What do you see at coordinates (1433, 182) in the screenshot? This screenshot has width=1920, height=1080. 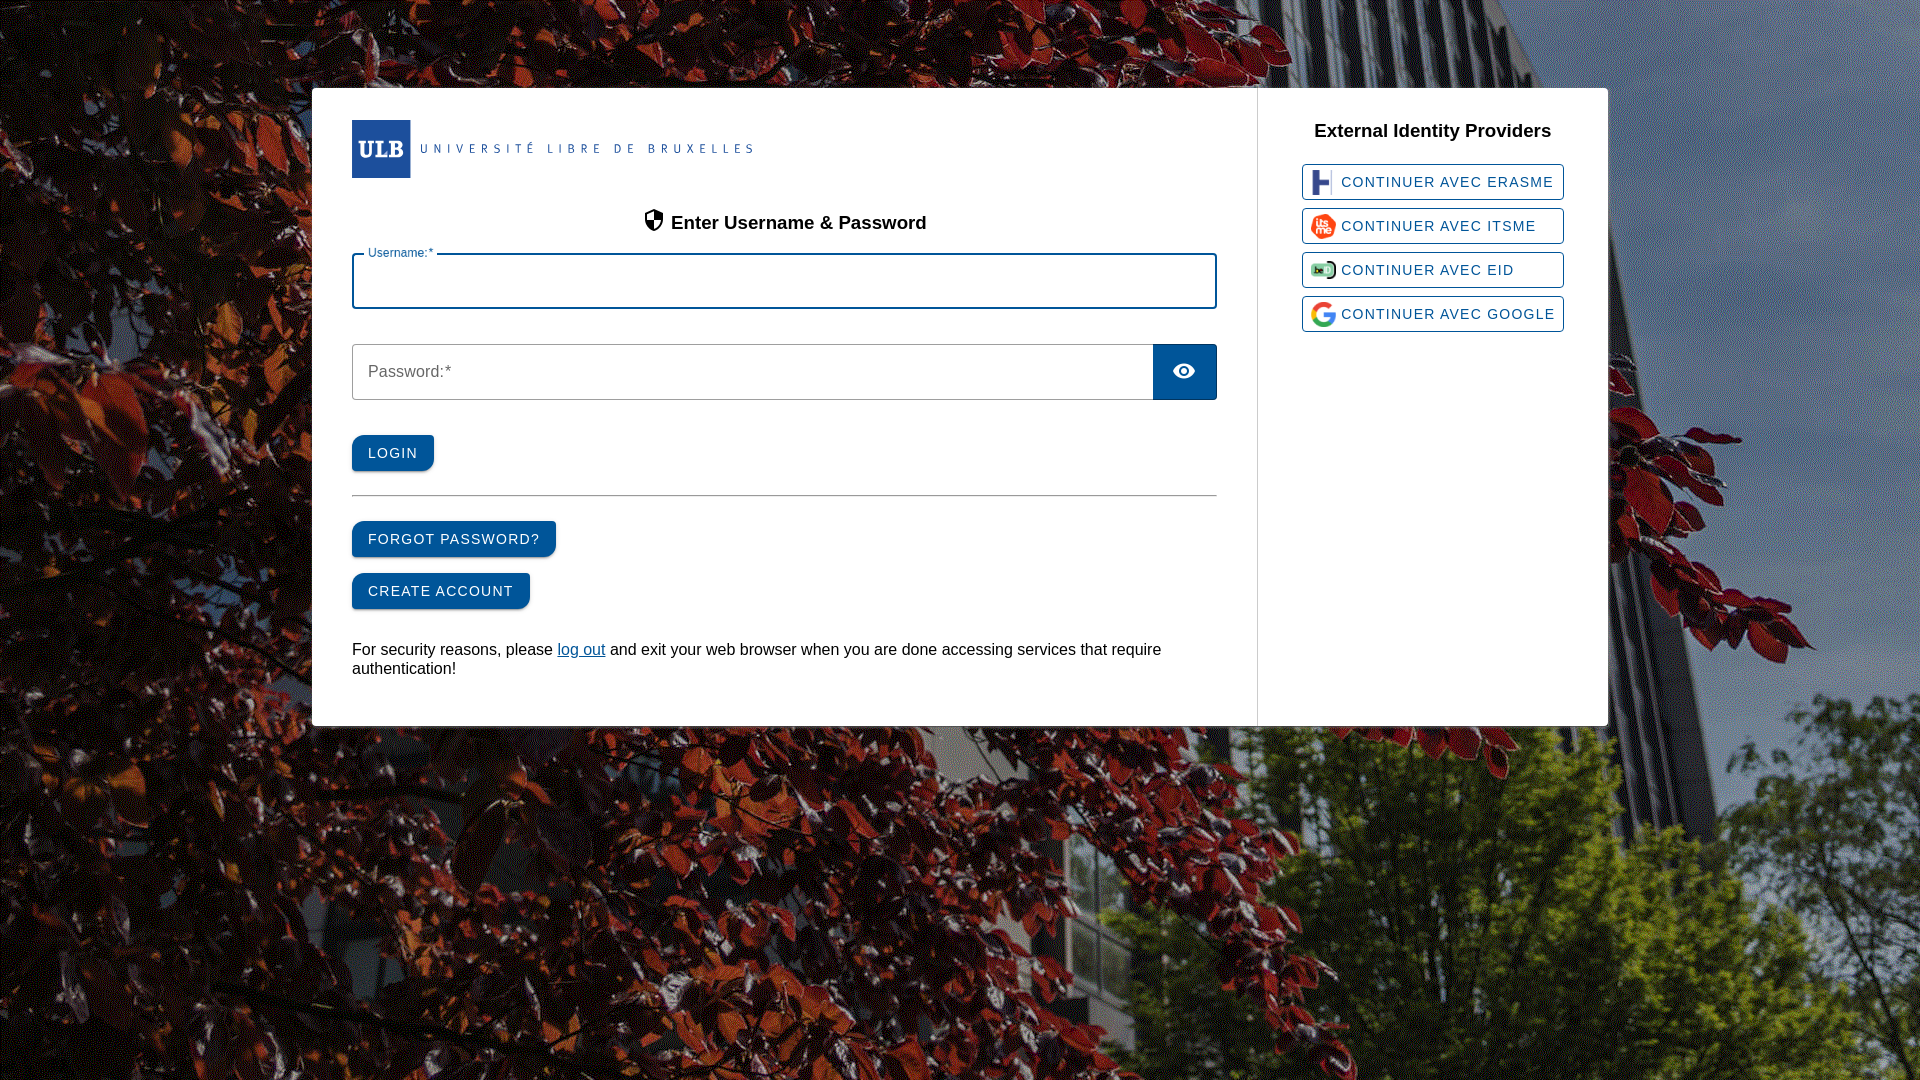 I see ` CONTINUER AVEC ERASME` at bounding box center [1433, 182].